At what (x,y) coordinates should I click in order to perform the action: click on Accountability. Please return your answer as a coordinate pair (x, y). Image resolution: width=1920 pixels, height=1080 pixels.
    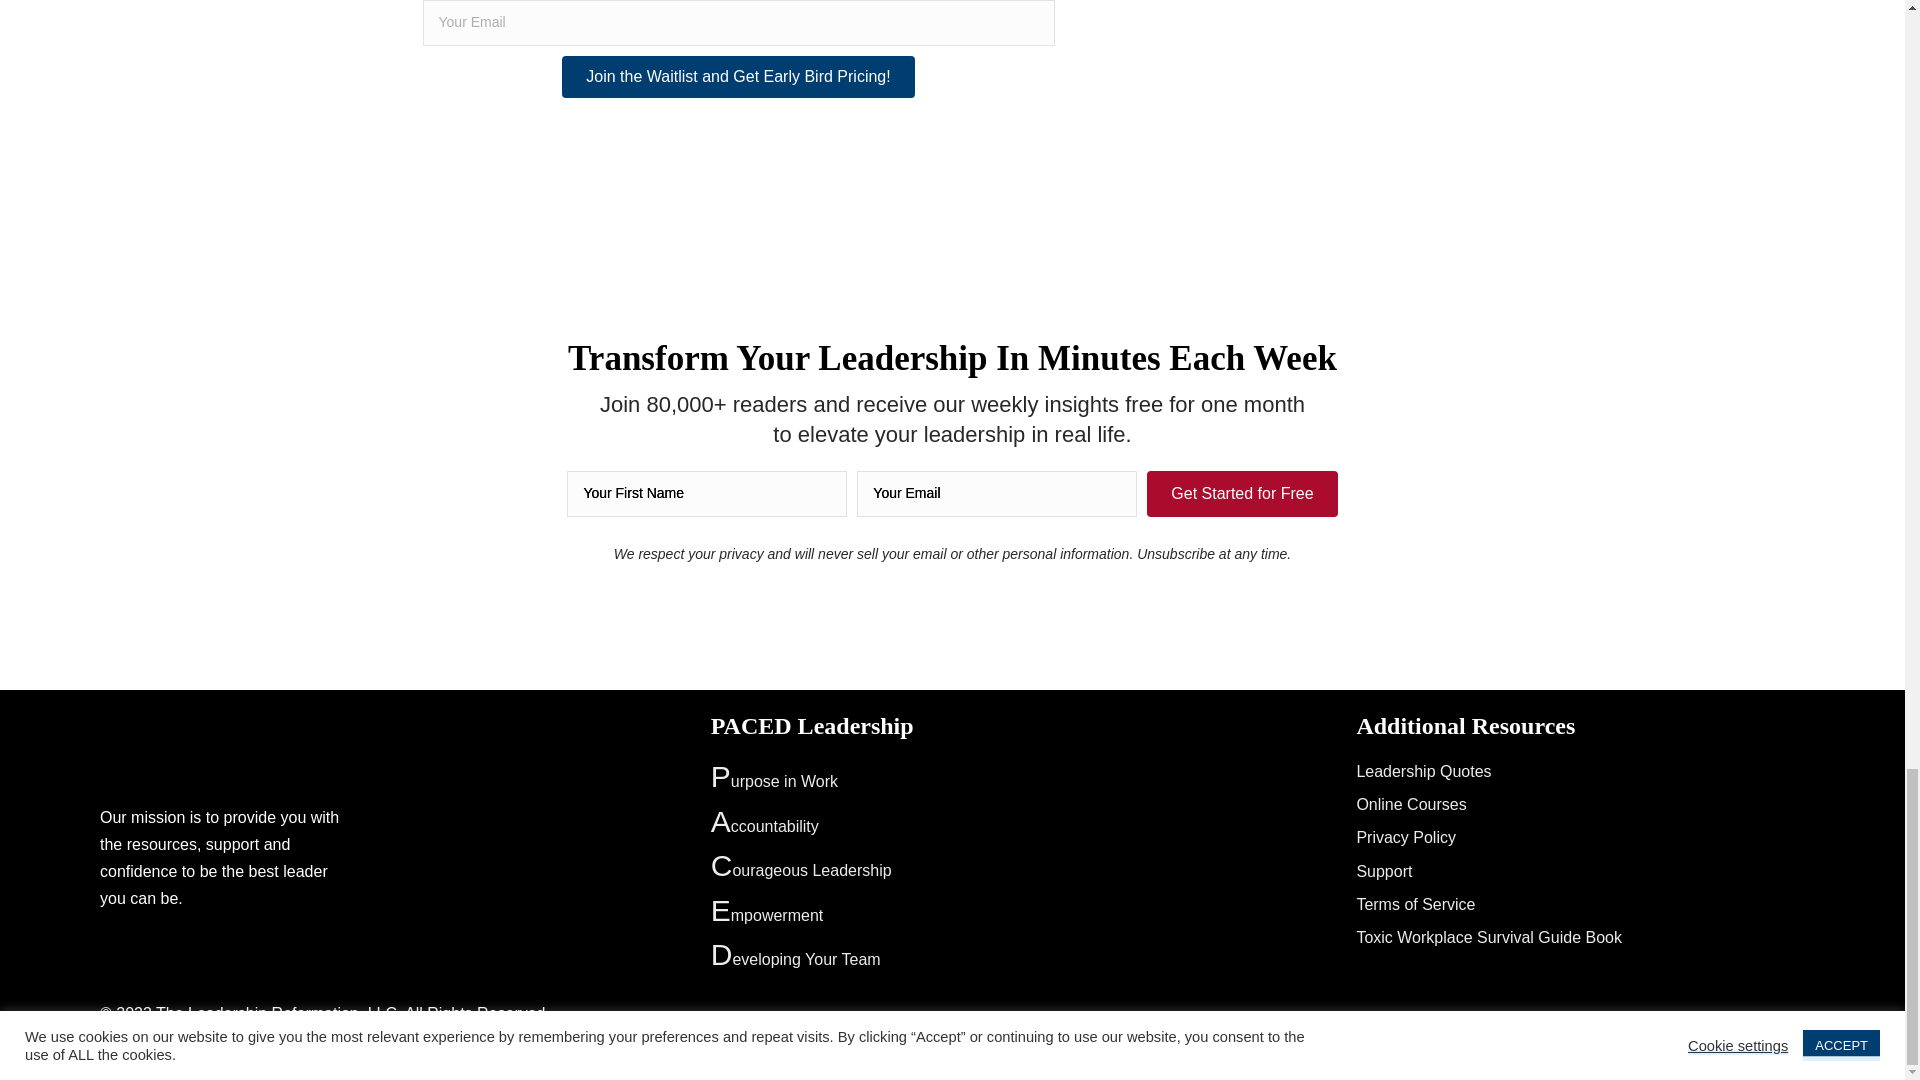
    Looking at the image, I should click on (764, 826).